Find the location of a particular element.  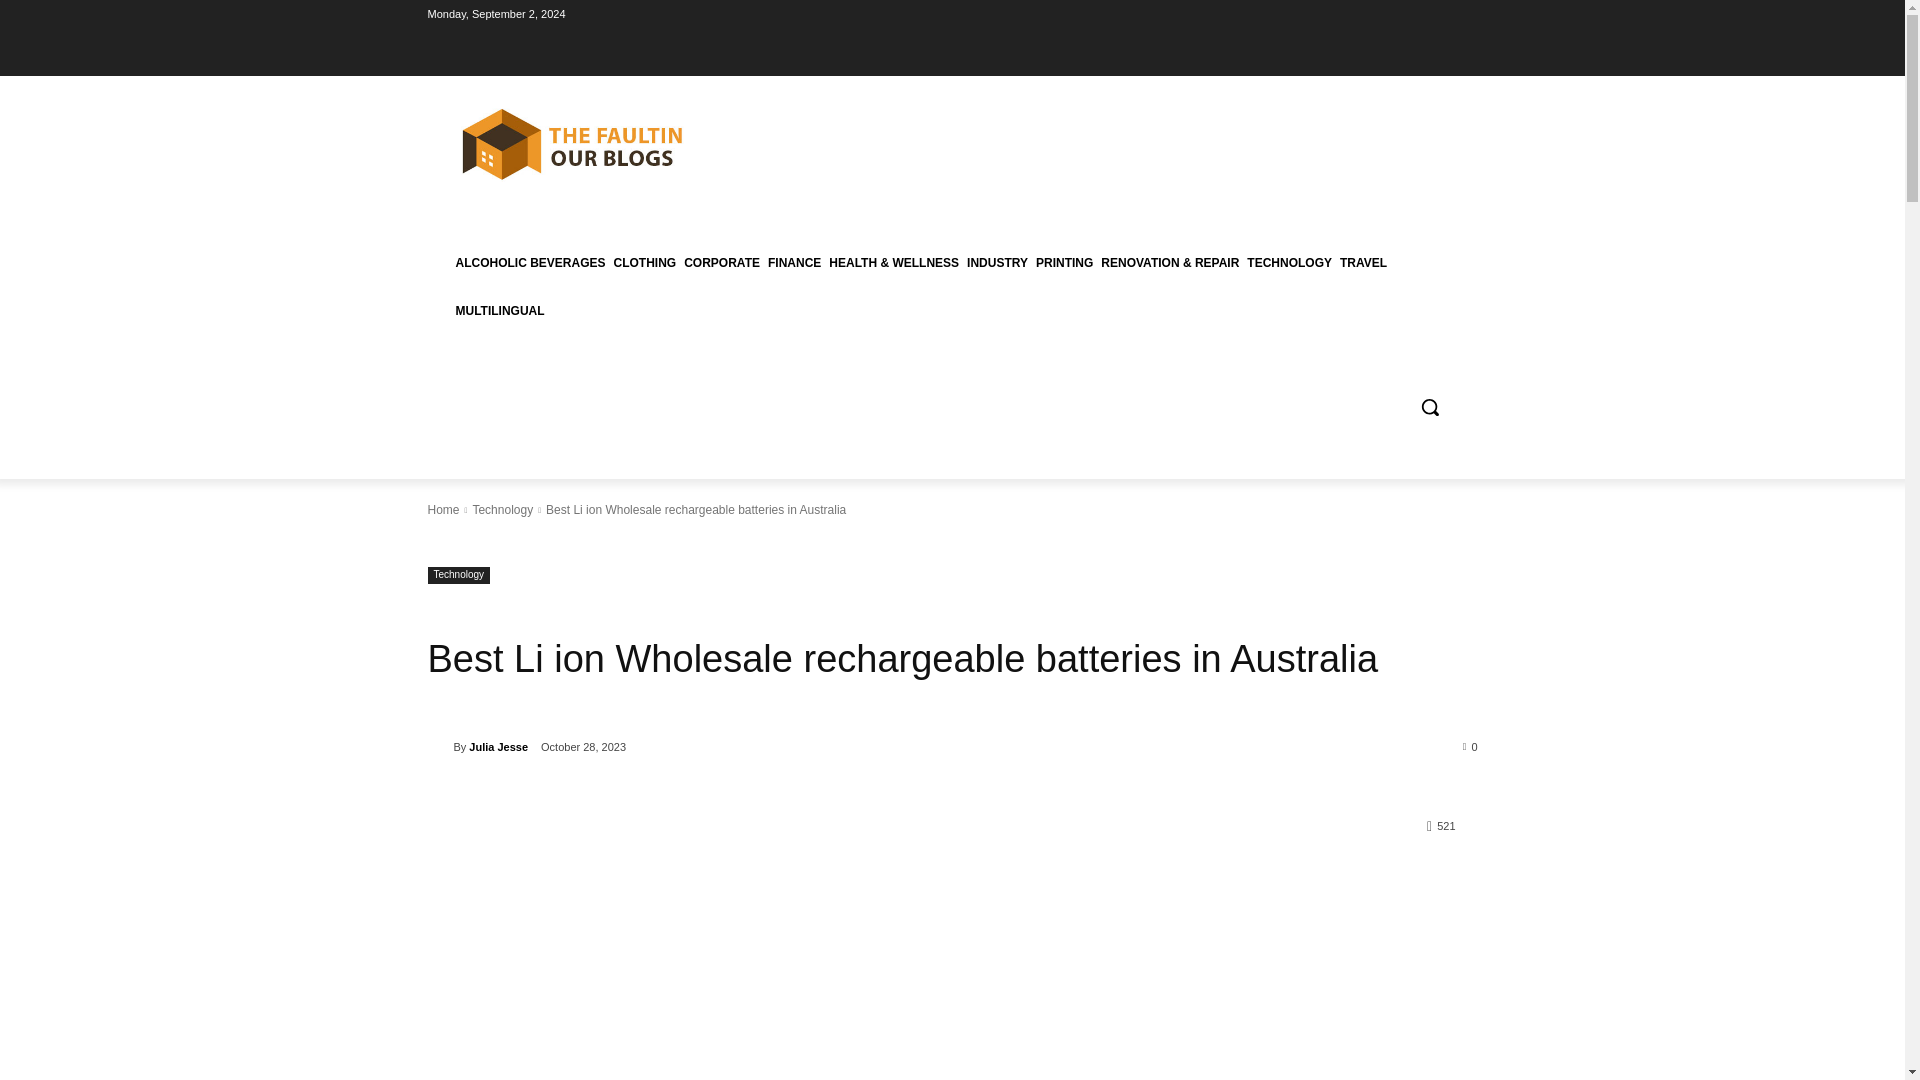

TRAVEL is located at coordinates (1363, 262).